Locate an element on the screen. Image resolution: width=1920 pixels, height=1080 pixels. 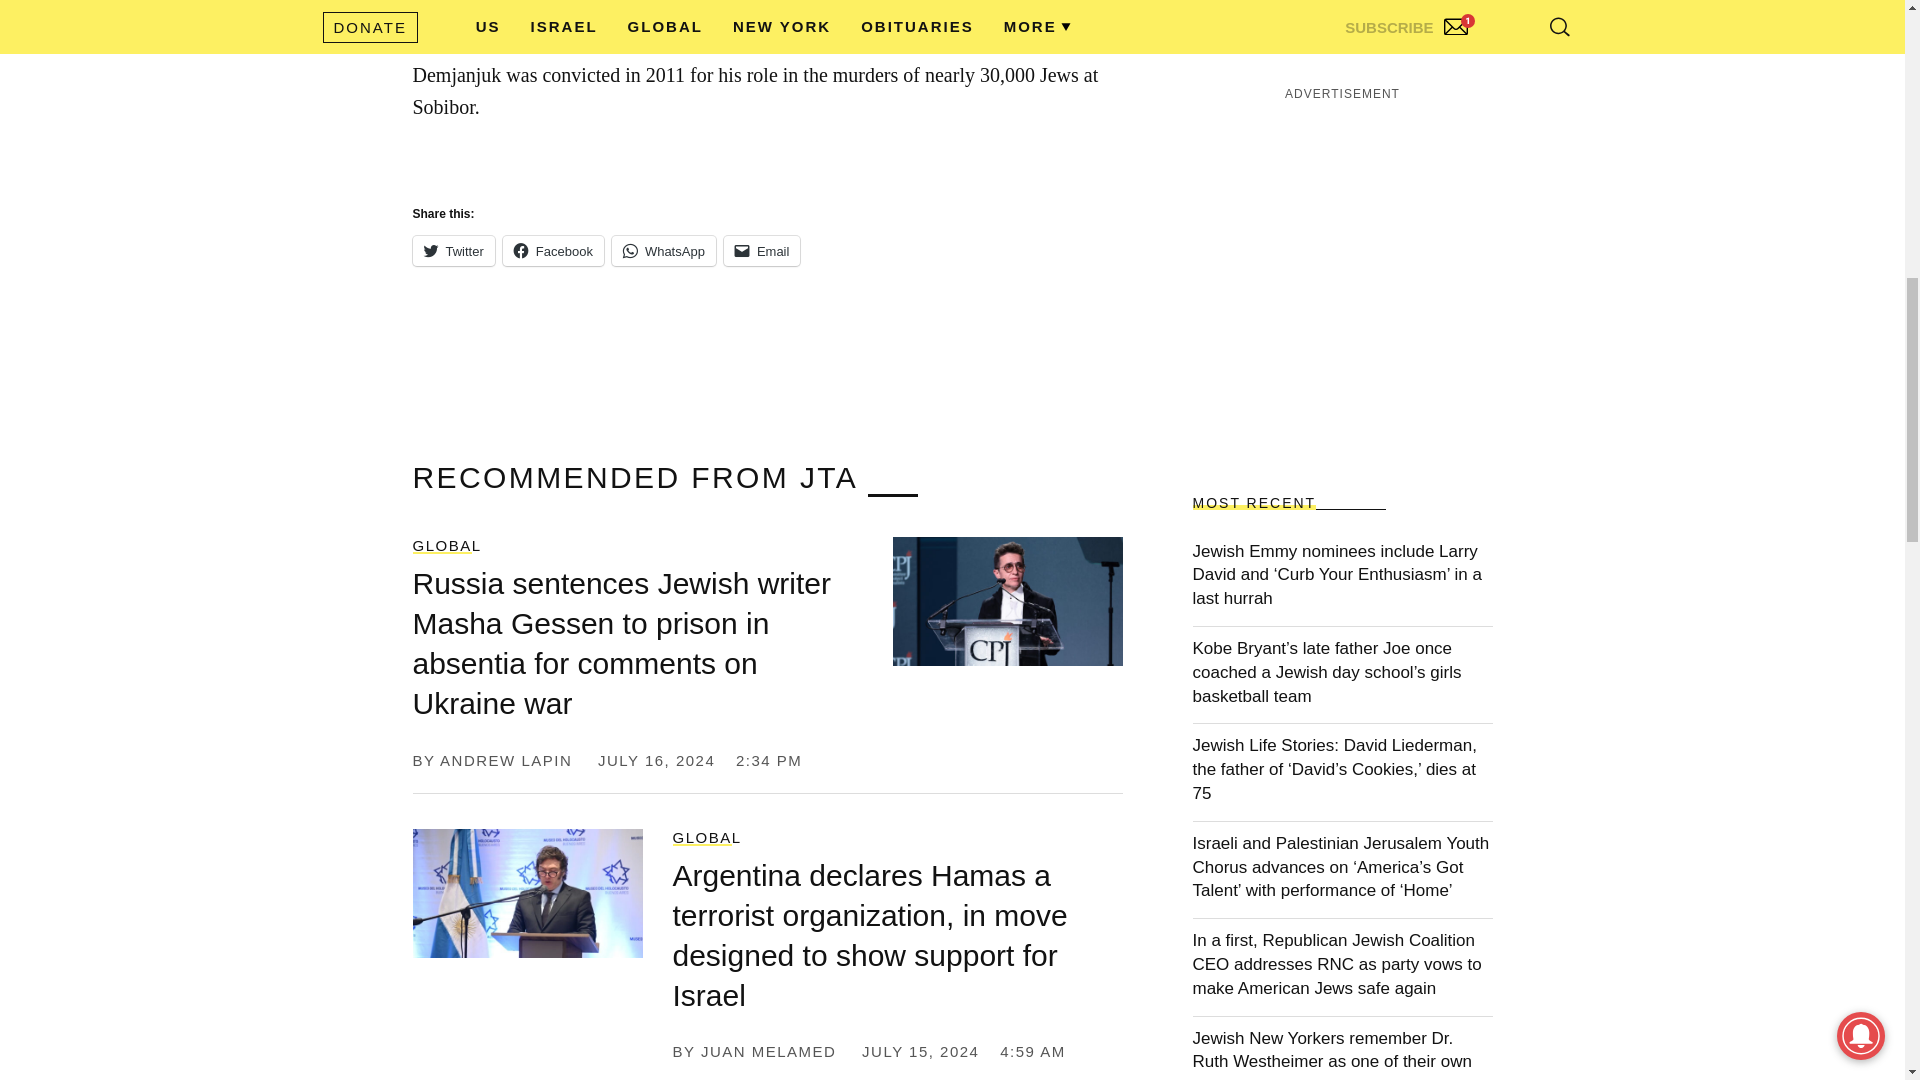
Click to share on Twitter is located at coordinates (452, 250).